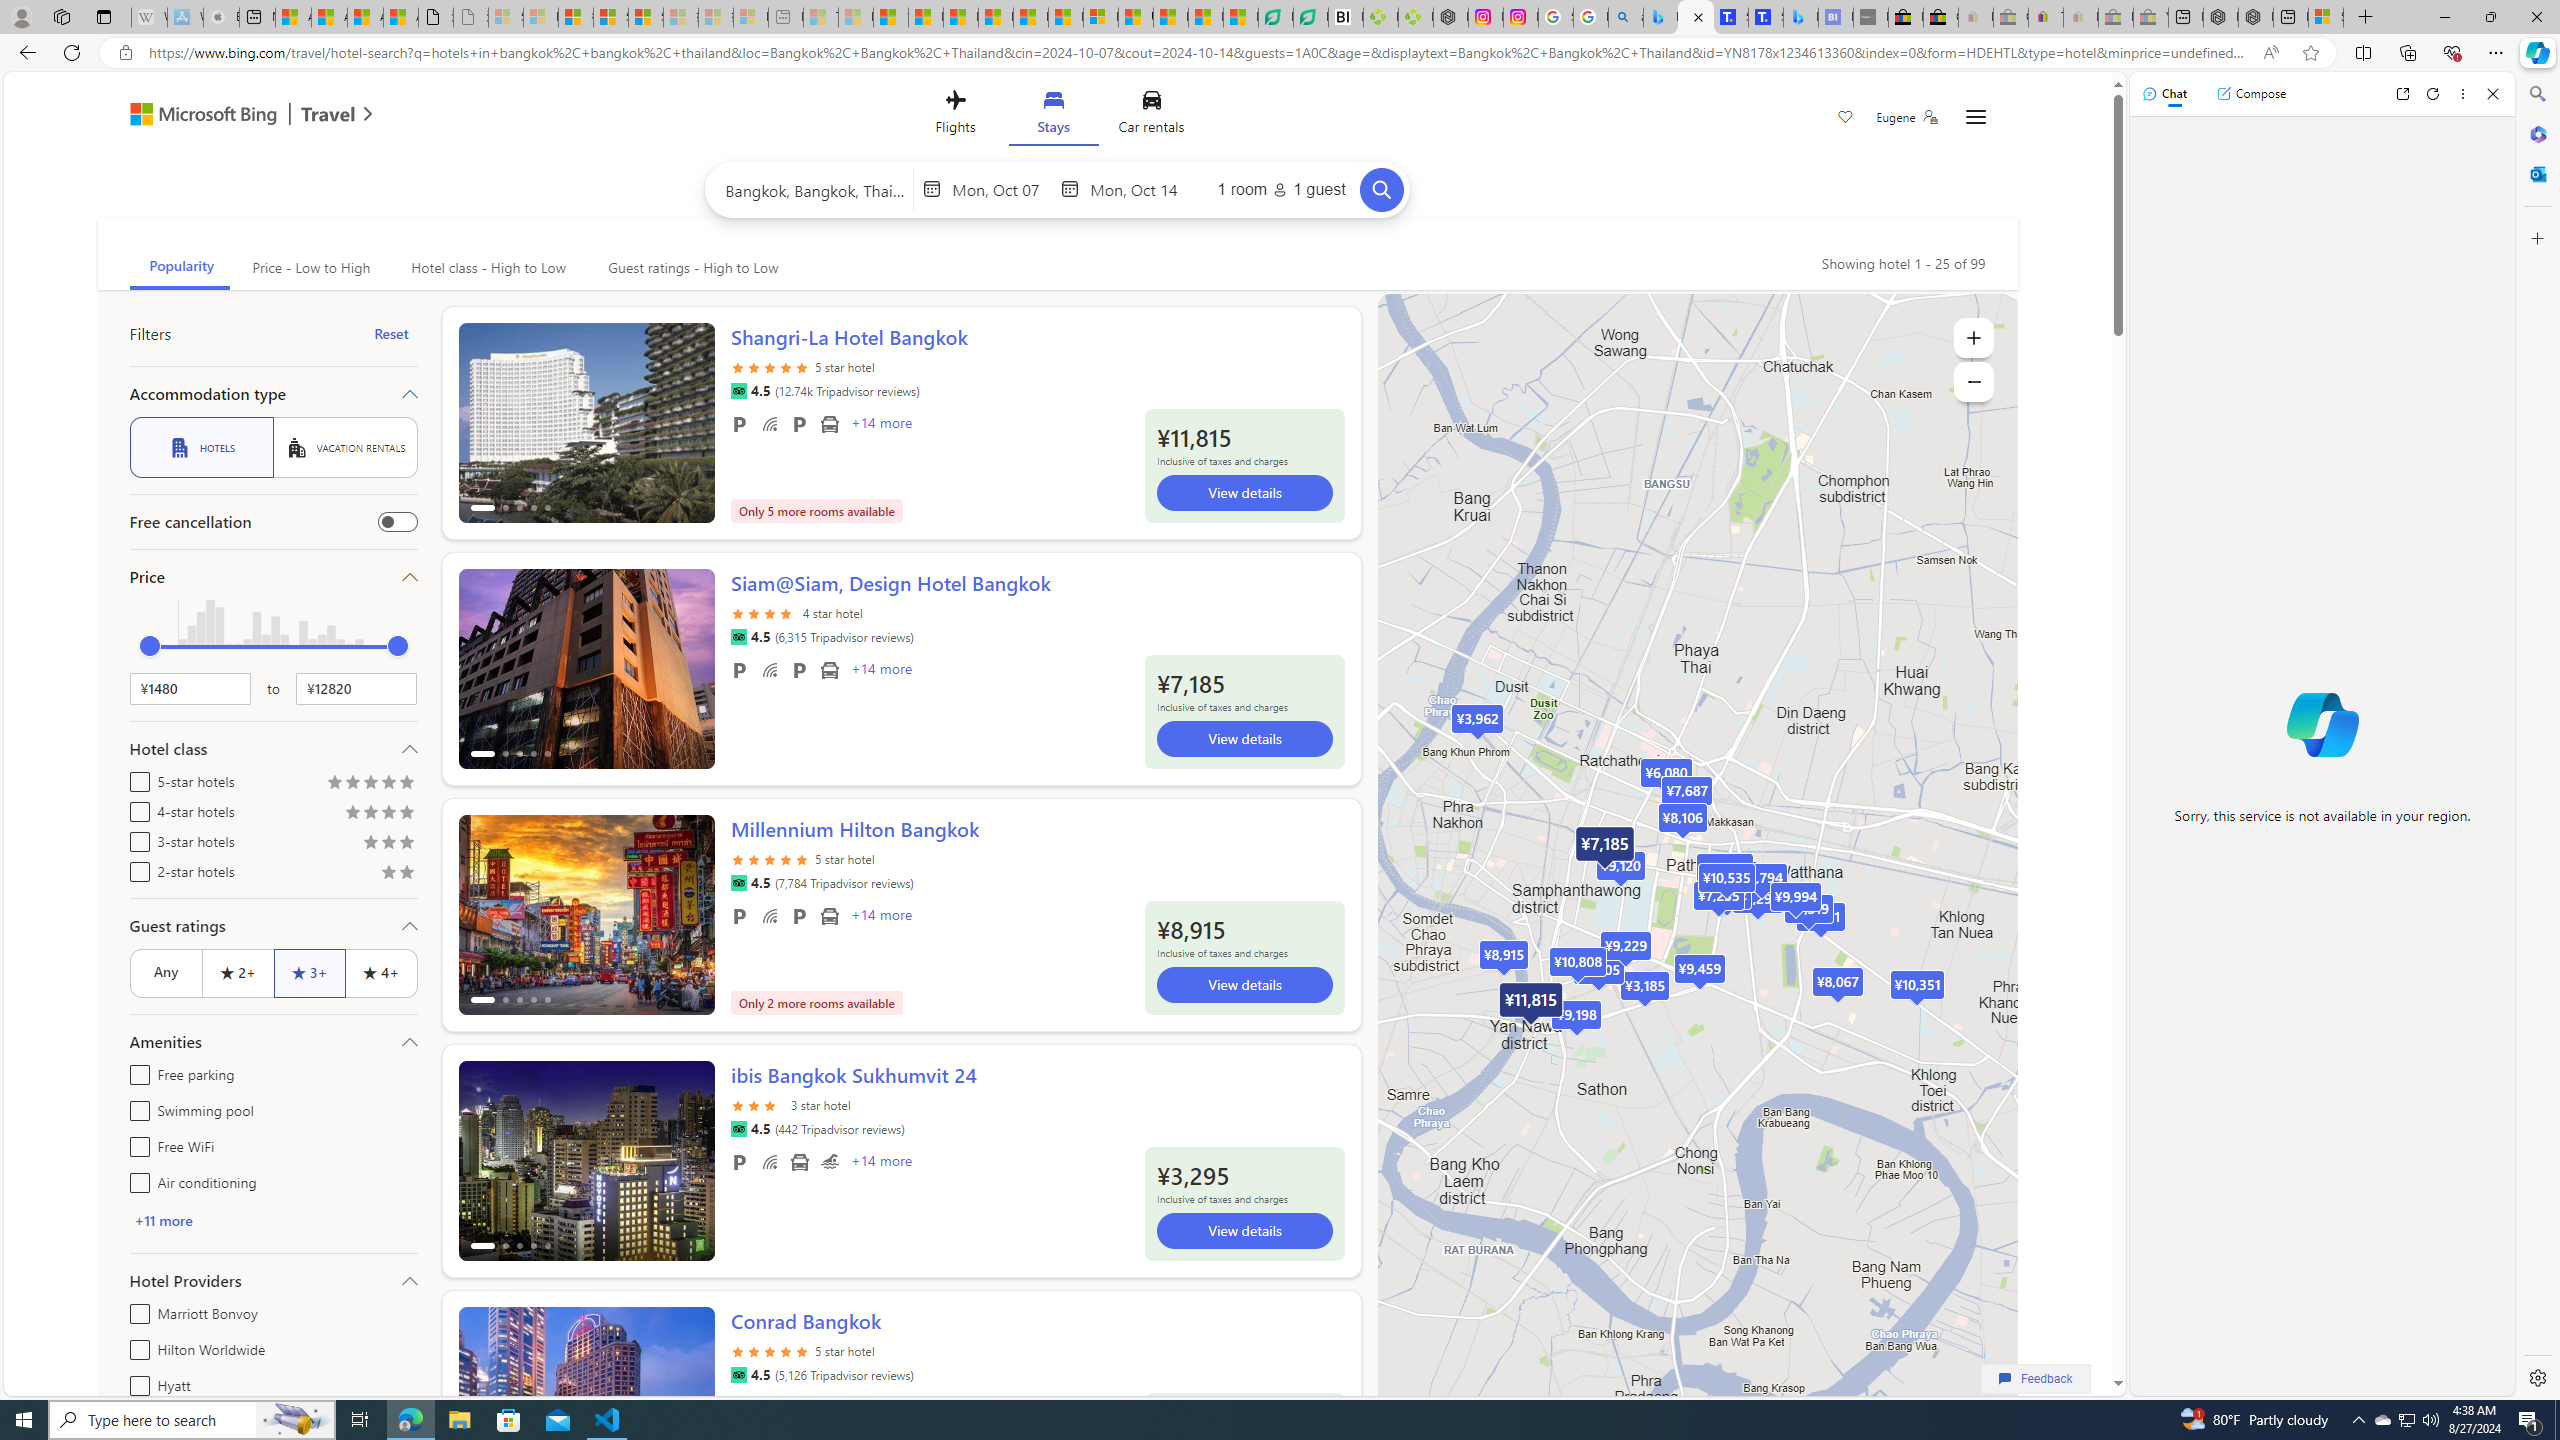 Image resolution: width=2560 pixels, height=1440 pixels. Describe the element at coordinates (690, 1398) in the screenshot. I see `ScrollRight` at that location.